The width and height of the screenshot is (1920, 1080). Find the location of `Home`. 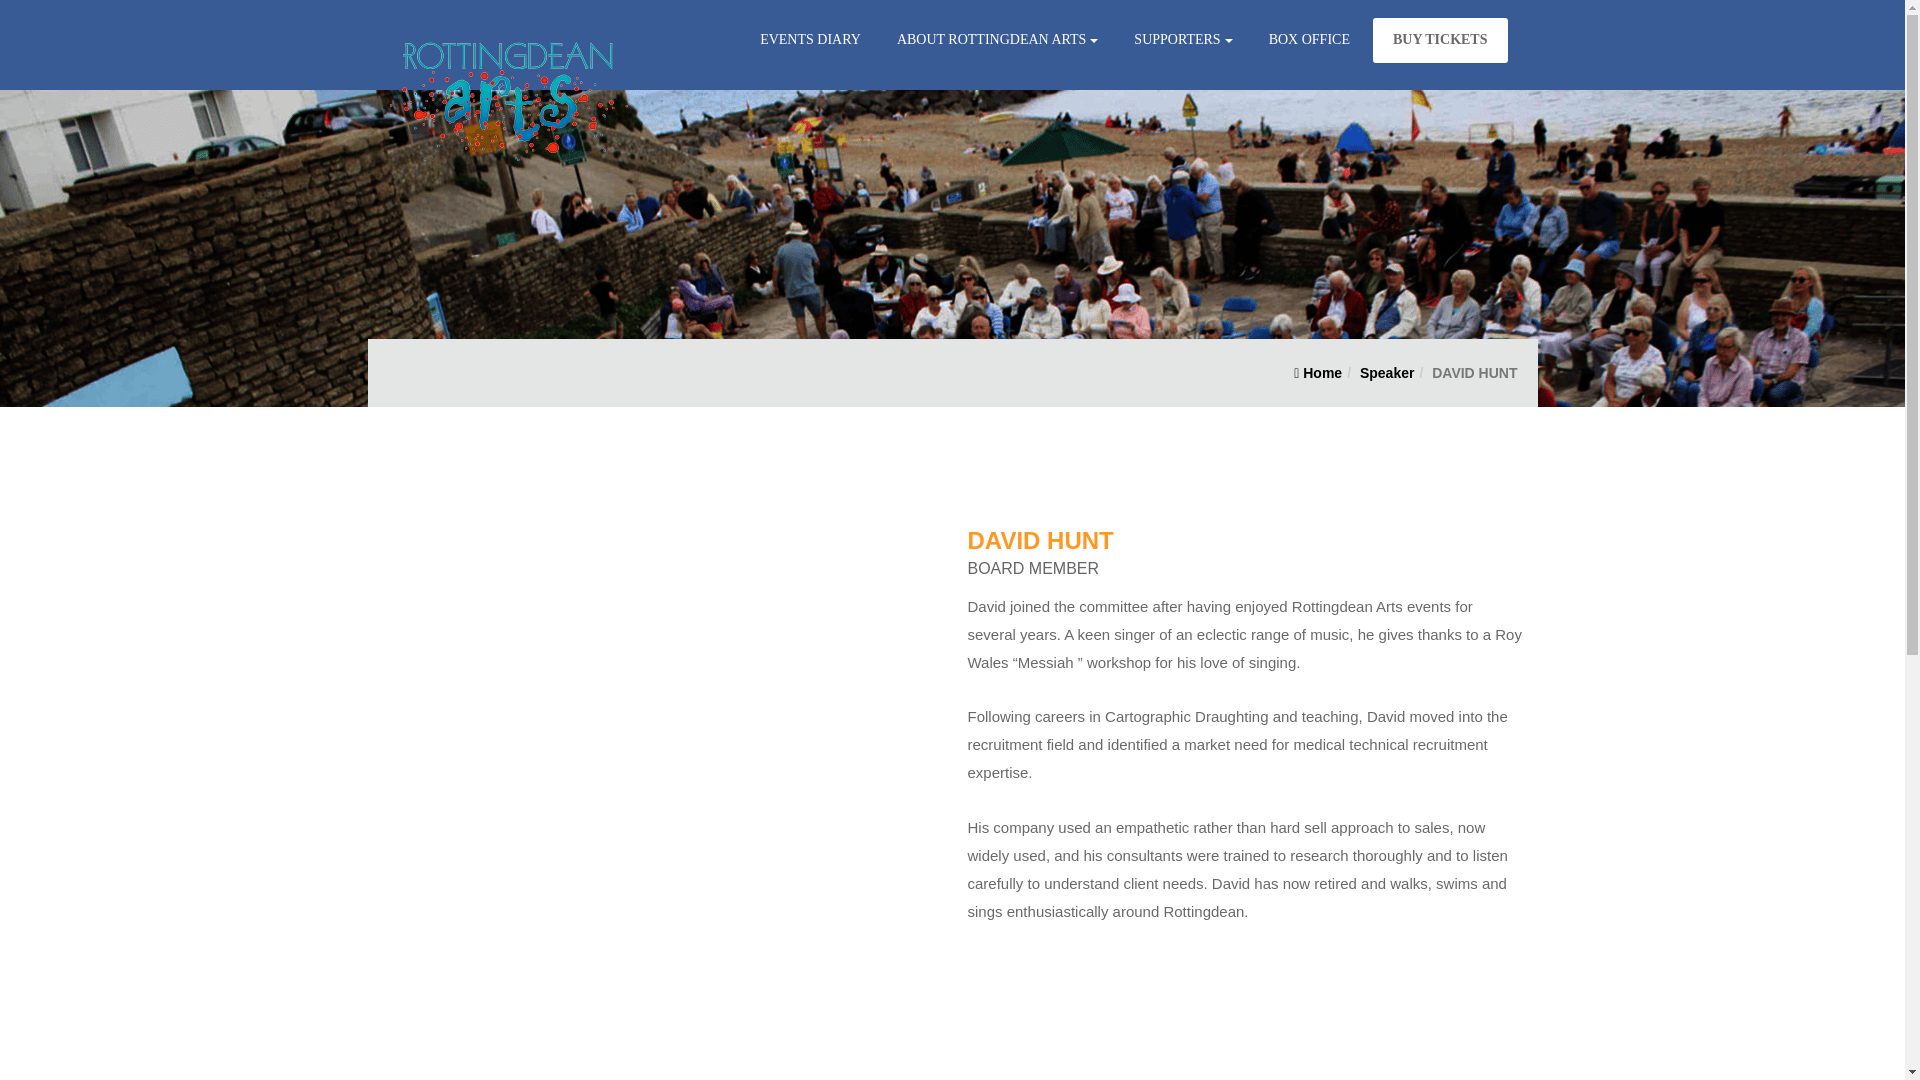

Home is located at coordinates (1318, 373).